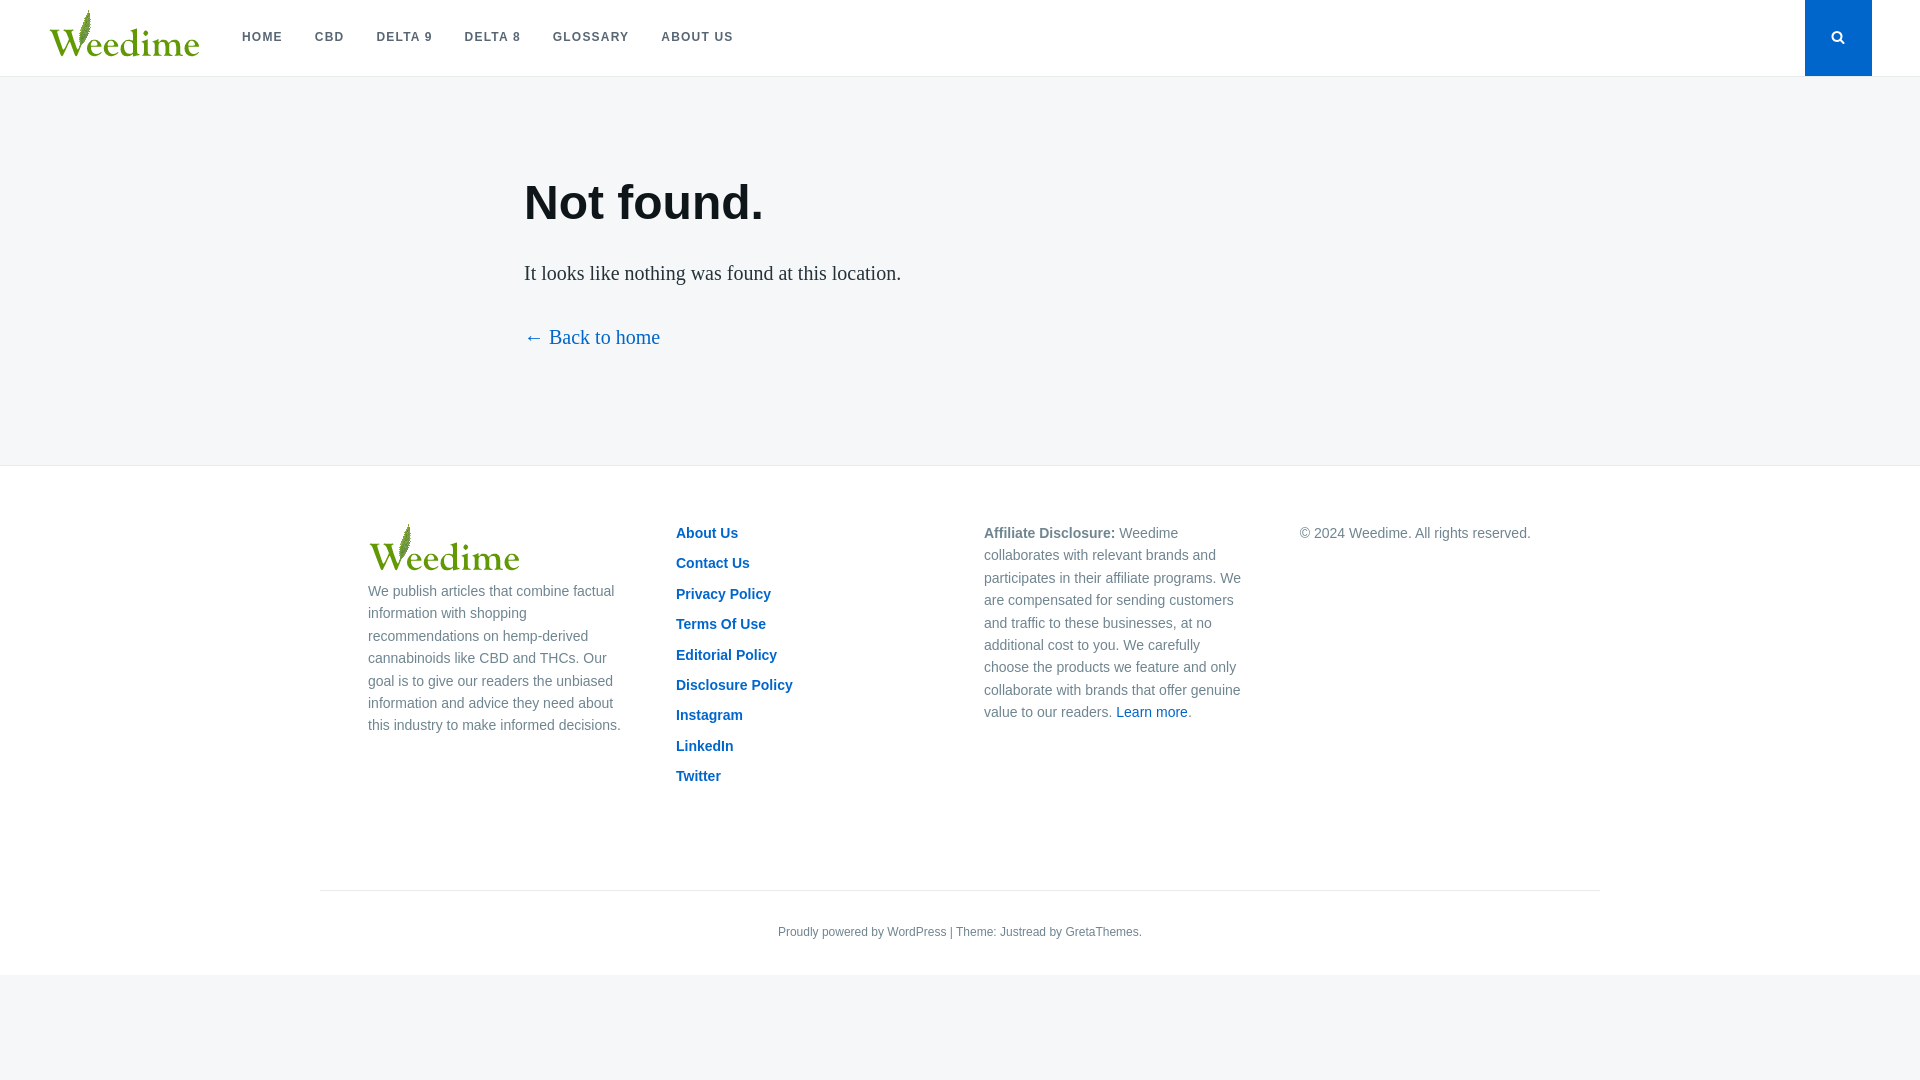 The height and width of the screenshot is (1080, 1920). What do you see at coordinates (726, 654) in the screenshot?
I see `Editorial Policy` at bounding box center [726, 654].